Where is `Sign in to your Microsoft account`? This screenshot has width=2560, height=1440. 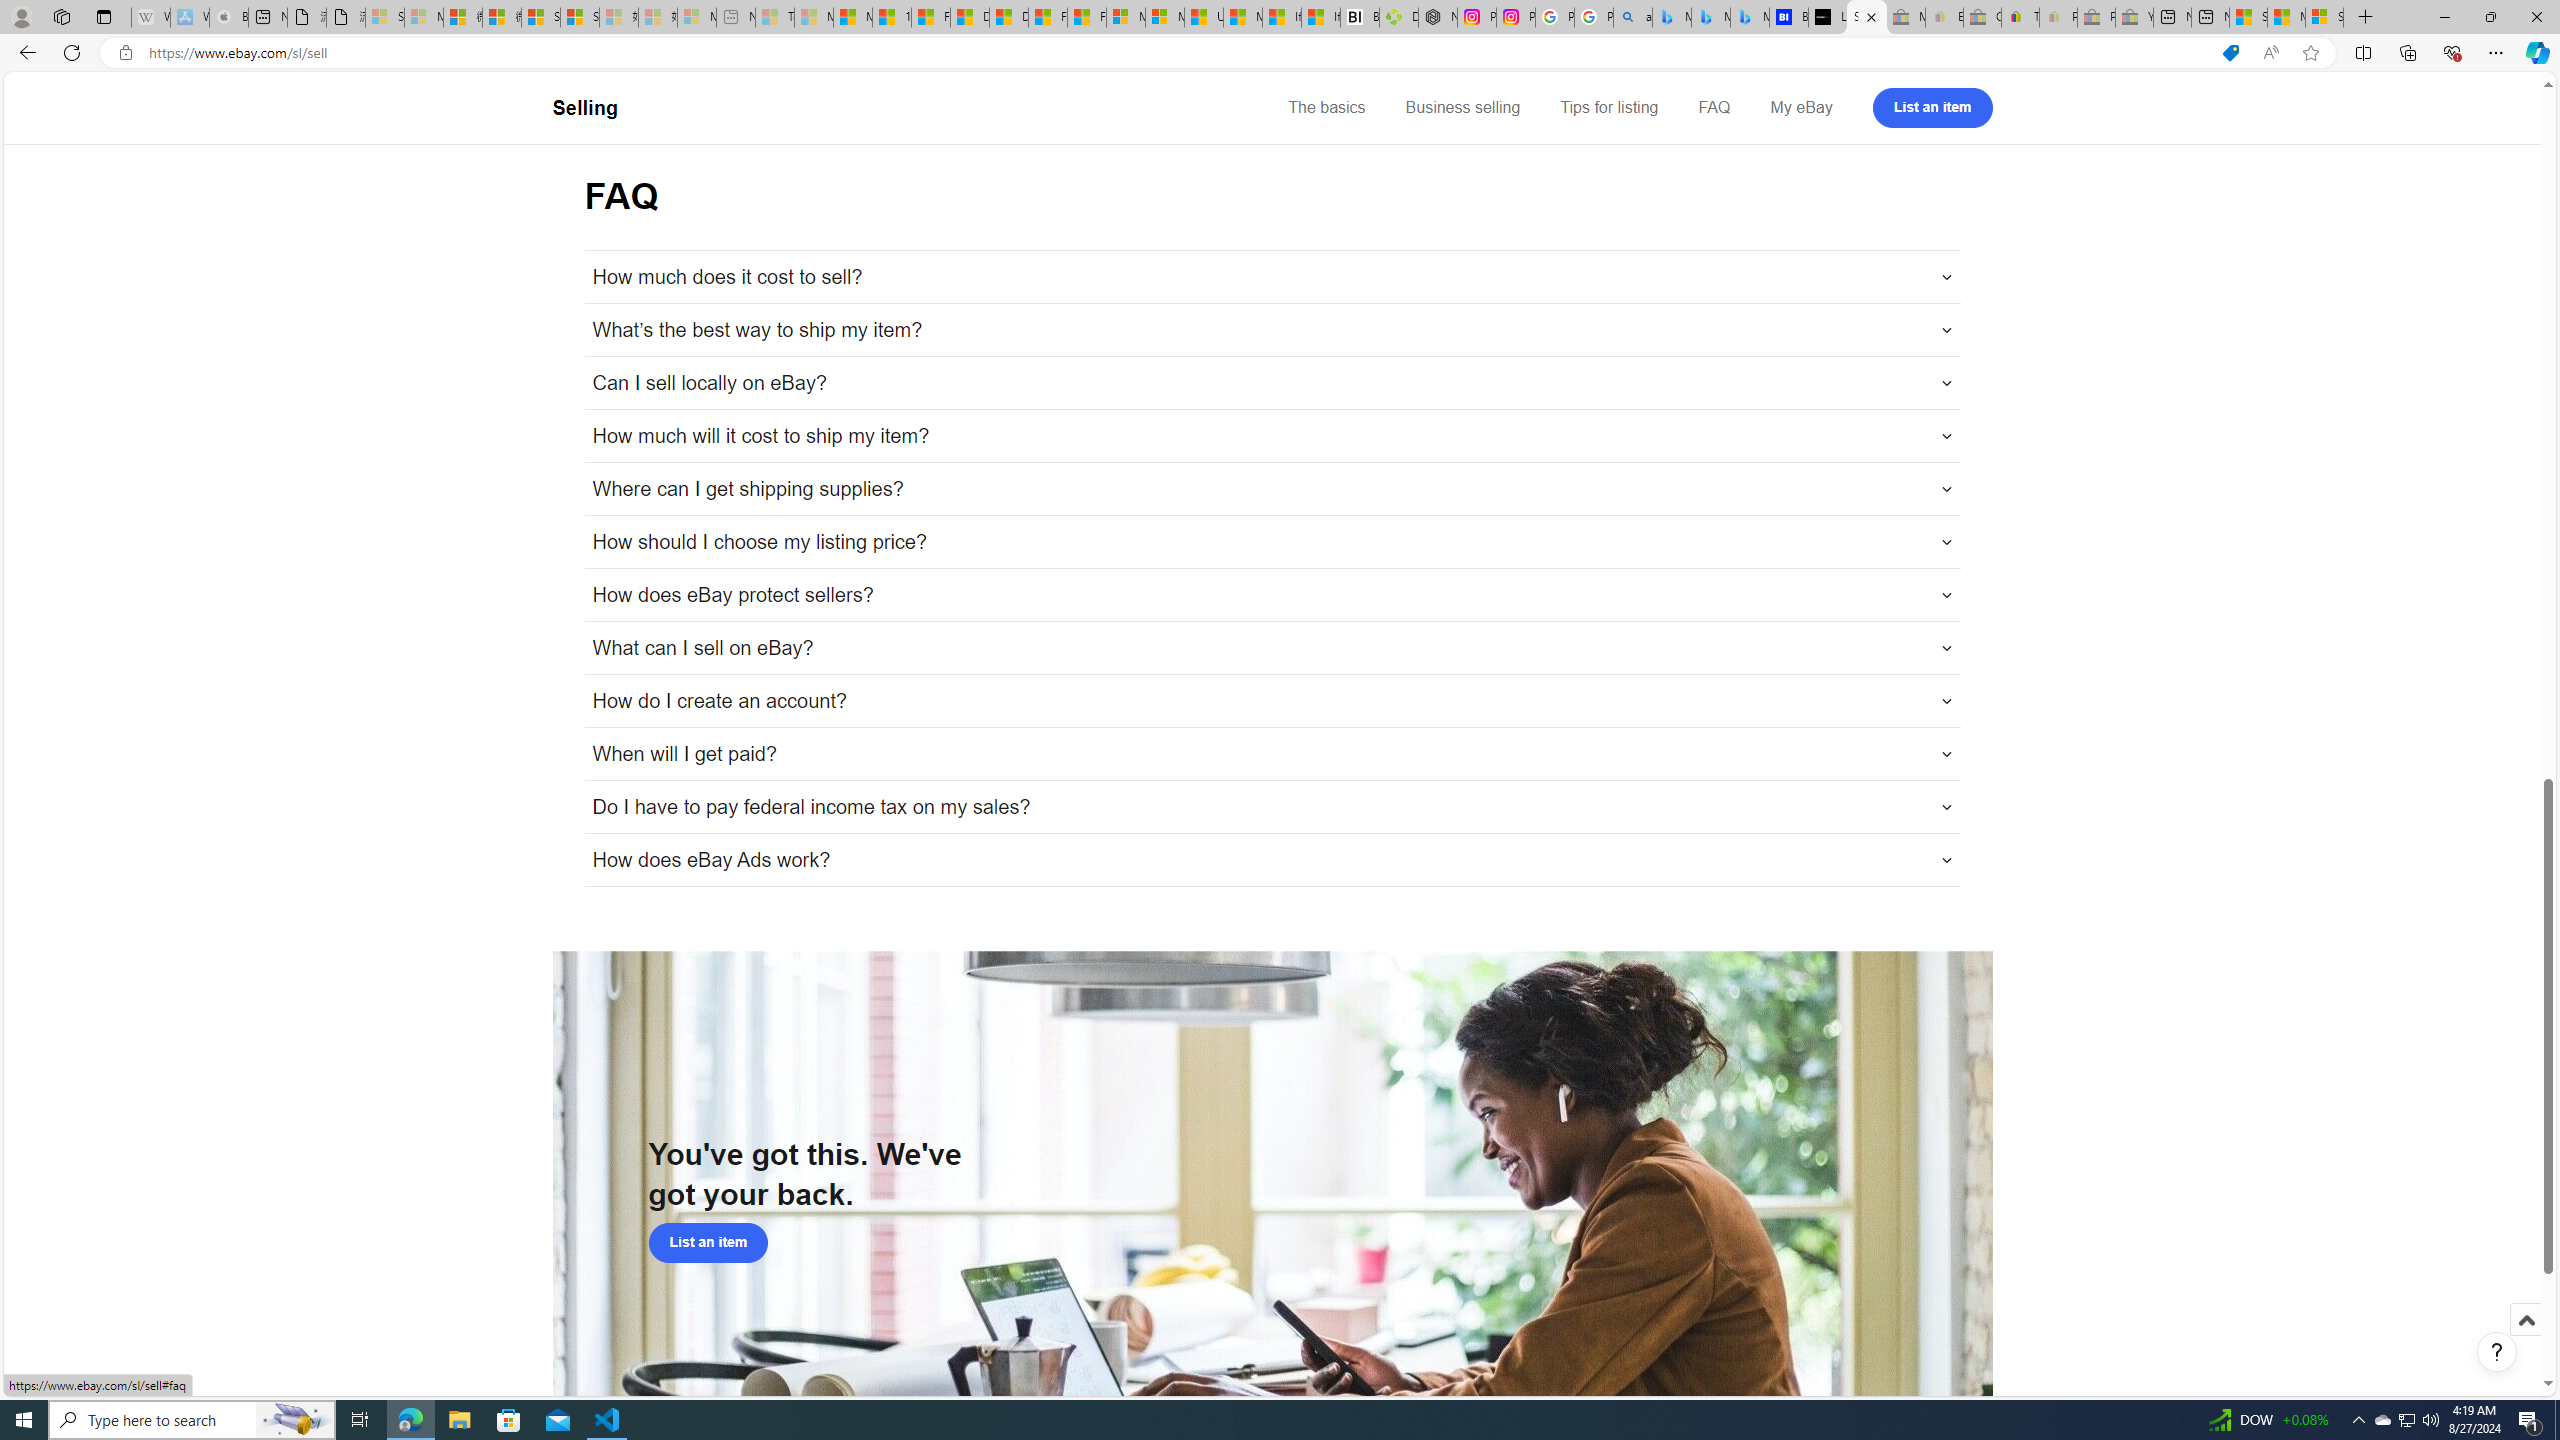
Sign in to your Microsoft account is located at coordinates (2324, 17).